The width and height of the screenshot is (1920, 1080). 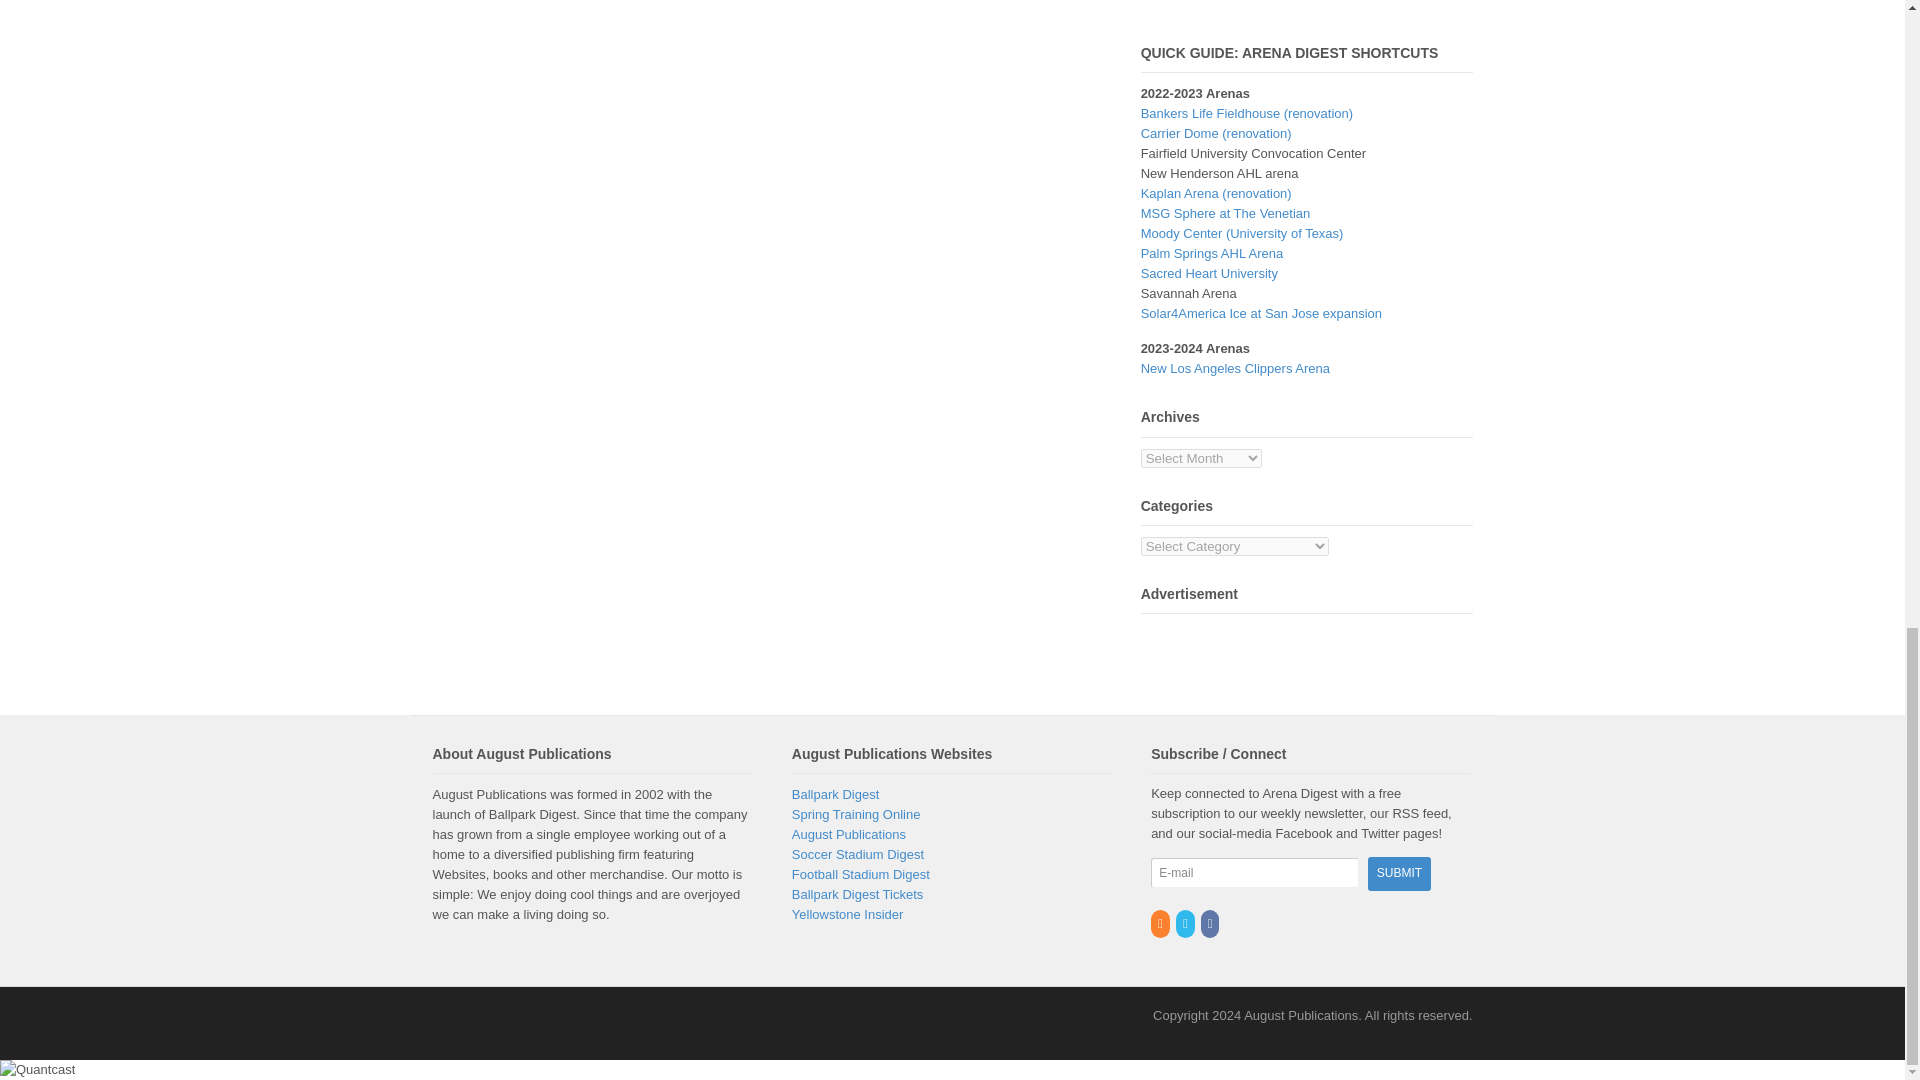 I want to click on E-mail, so click(x=1254, y=872).